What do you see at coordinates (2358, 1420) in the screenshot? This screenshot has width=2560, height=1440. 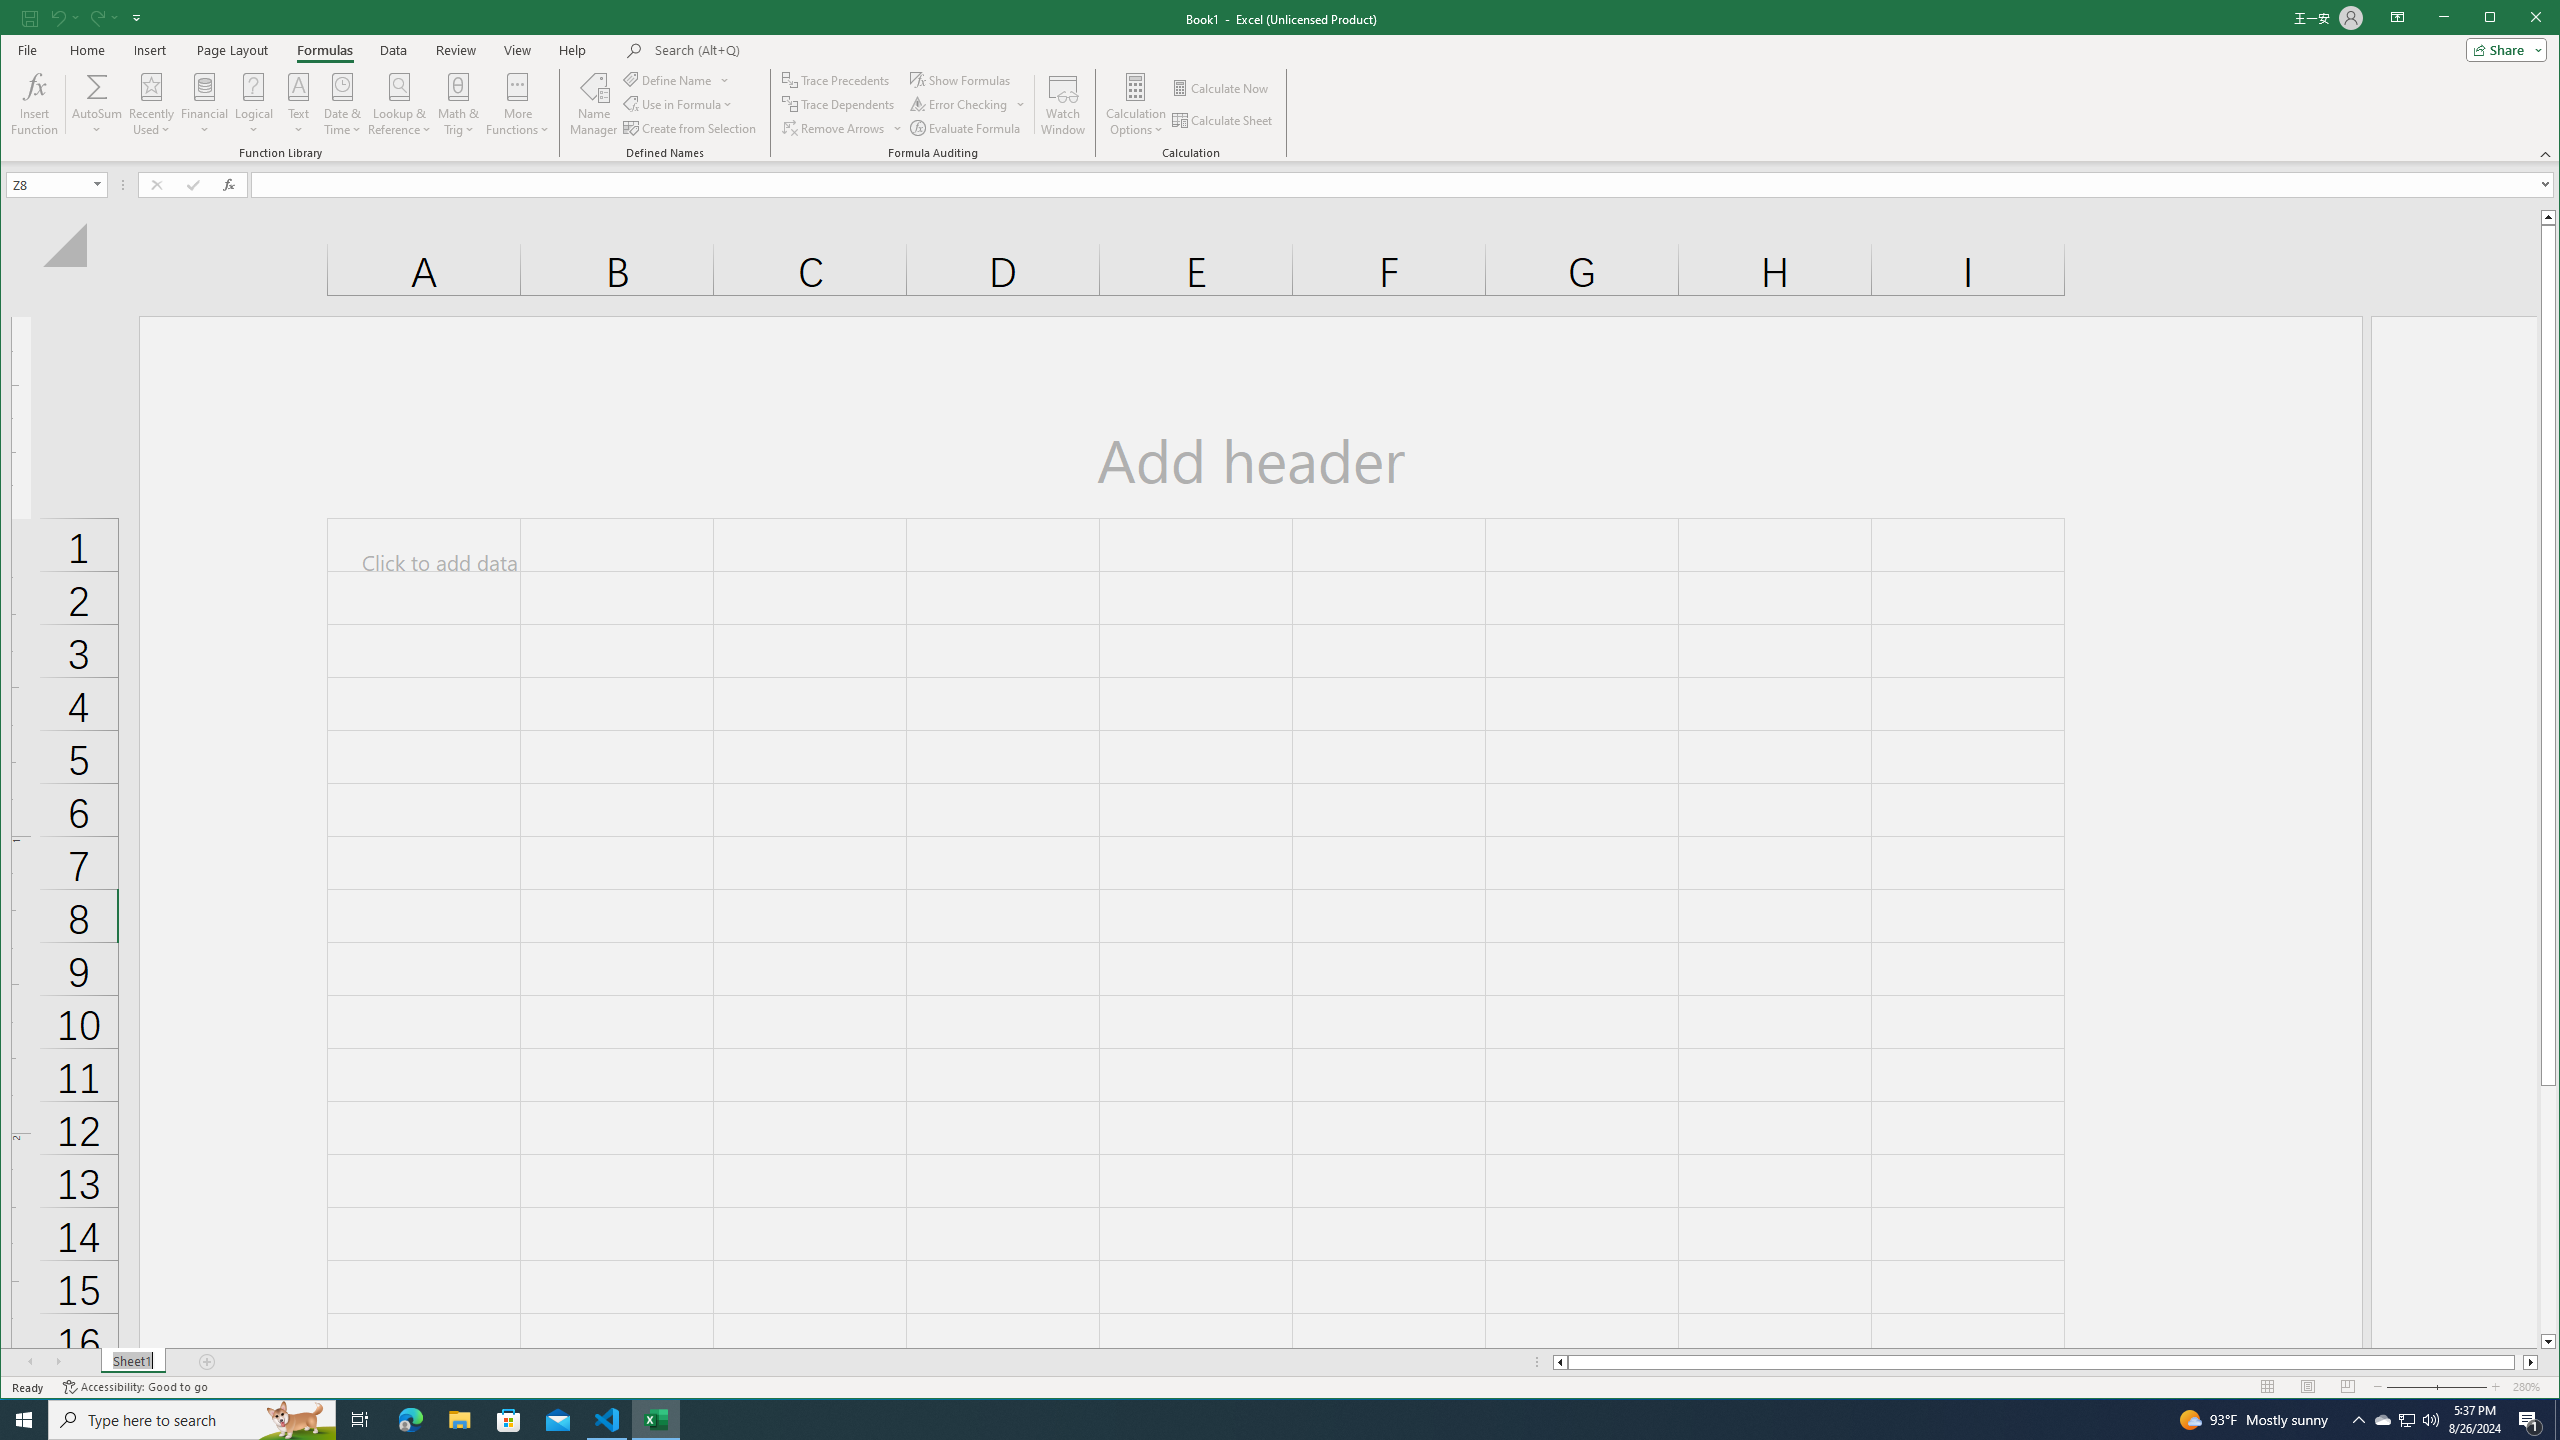 I see `Recently Used` at bounding box center [2358, 1420].